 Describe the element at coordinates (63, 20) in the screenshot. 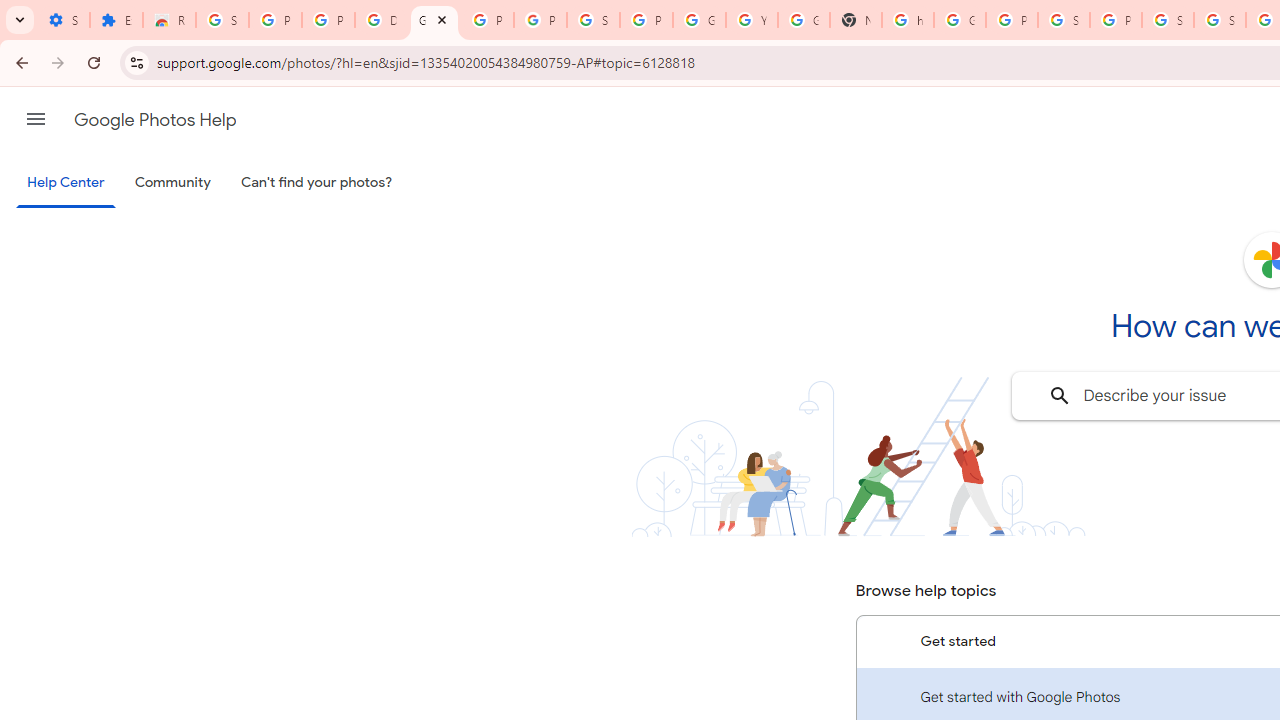

I see `Settings - On startup` at that location.